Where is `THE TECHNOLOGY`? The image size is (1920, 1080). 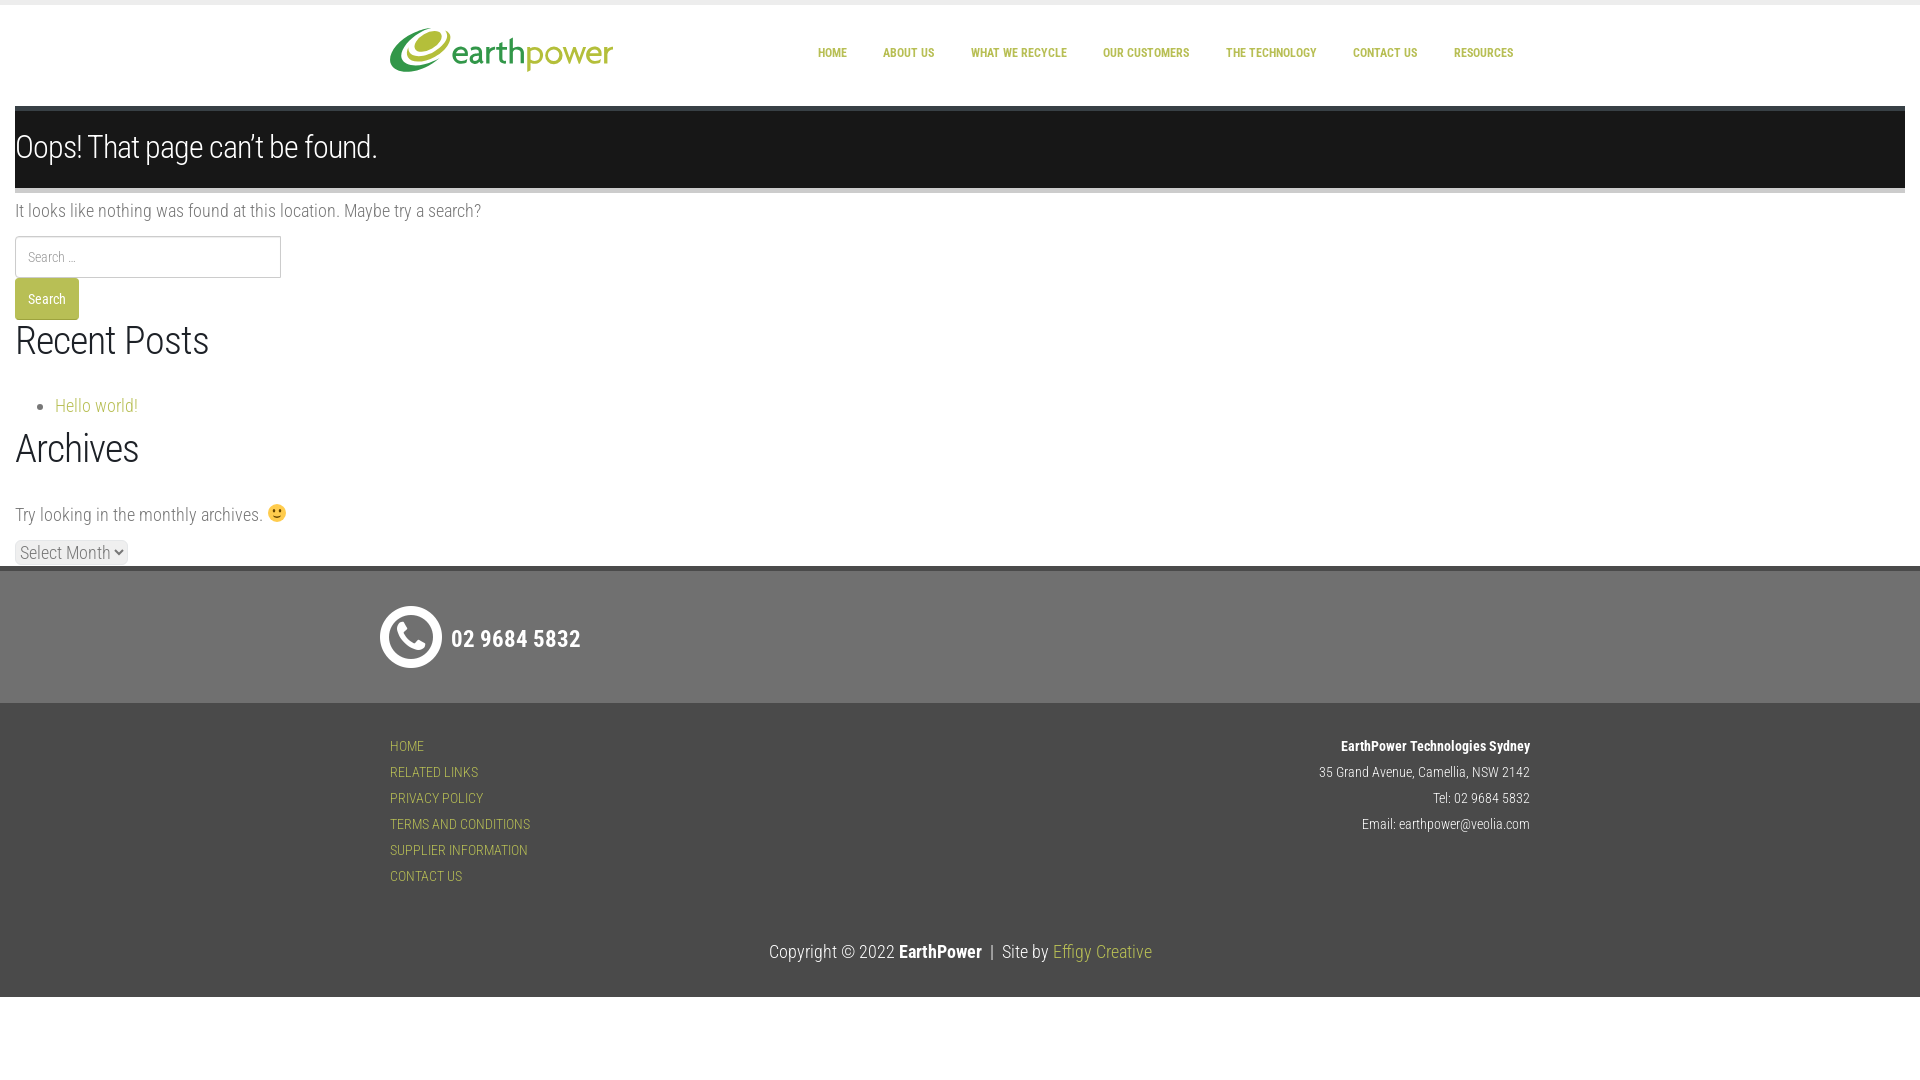 THE TECHNOLOGY is located at coordinates (1272, 53).